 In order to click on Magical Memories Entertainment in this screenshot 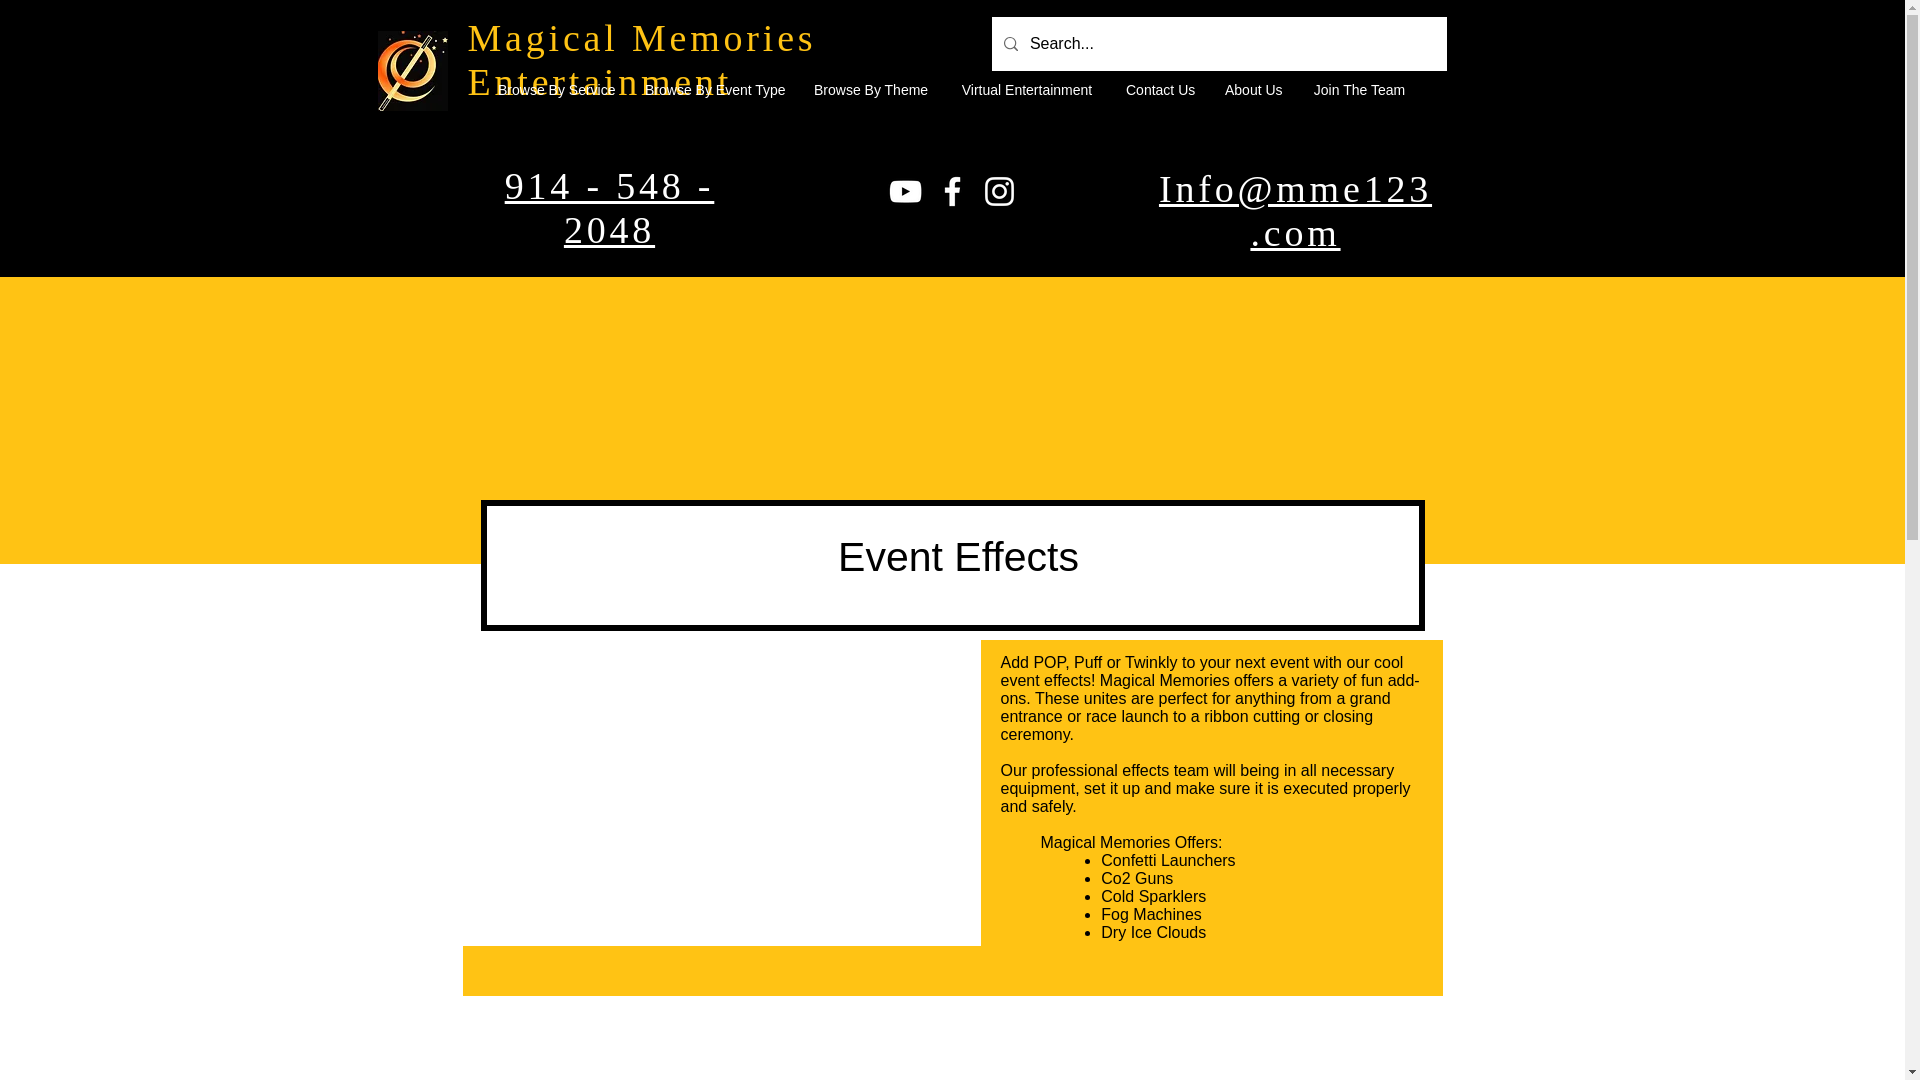, I will do `click(642, 60)`.